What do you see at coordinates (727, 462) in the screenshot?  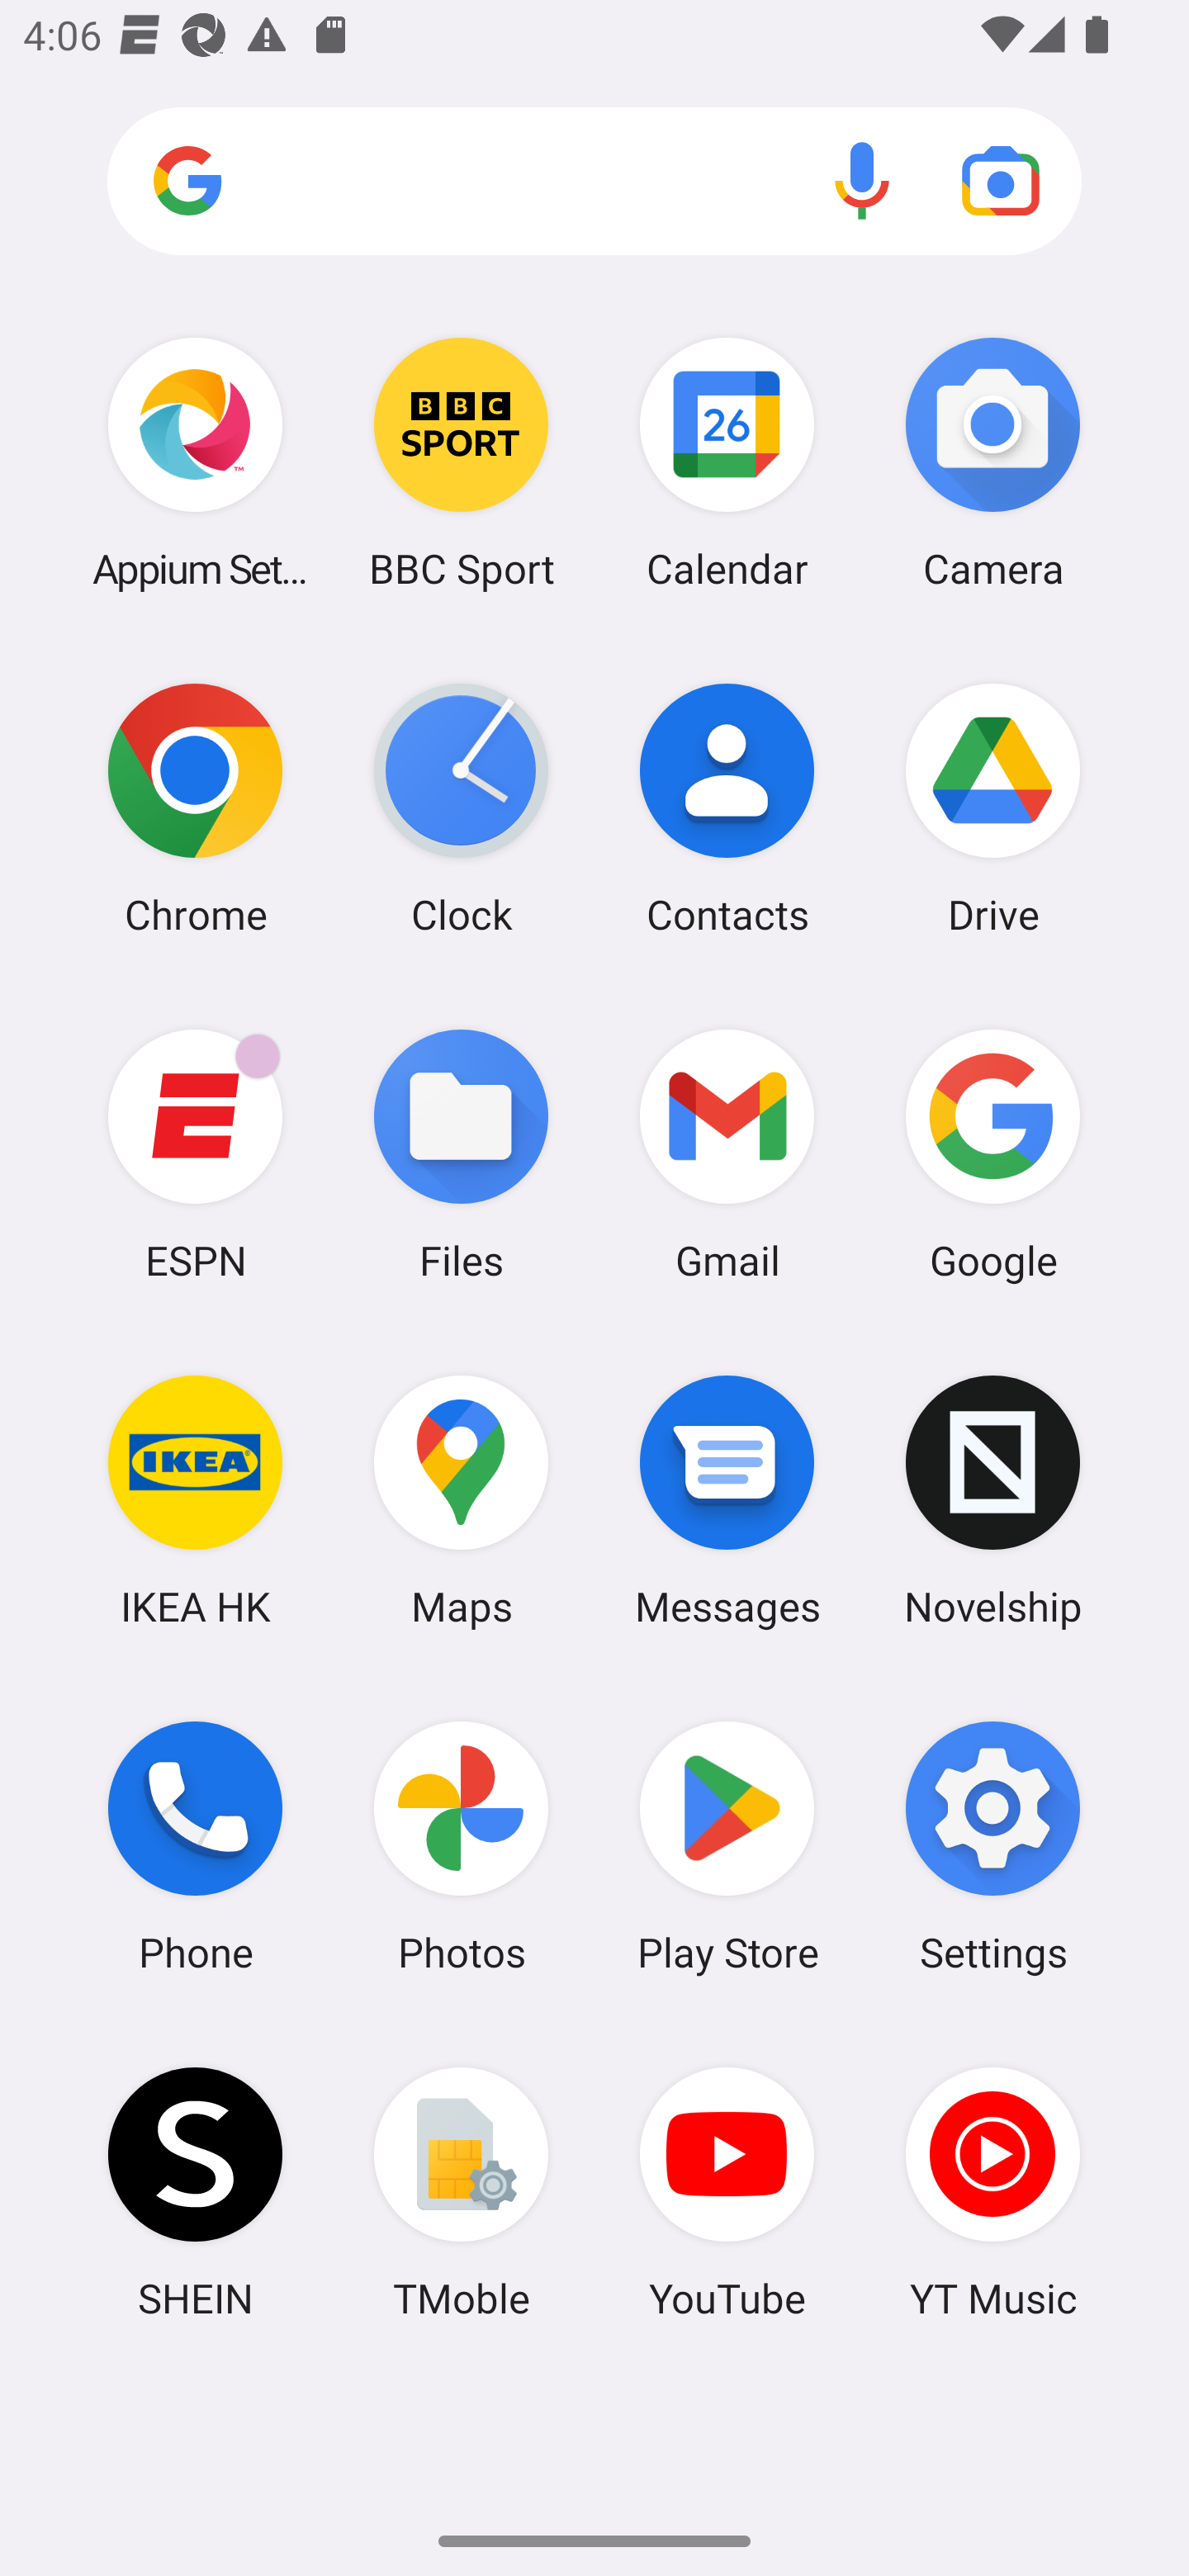 I see `Calendar` at bounding box center [727, 462].